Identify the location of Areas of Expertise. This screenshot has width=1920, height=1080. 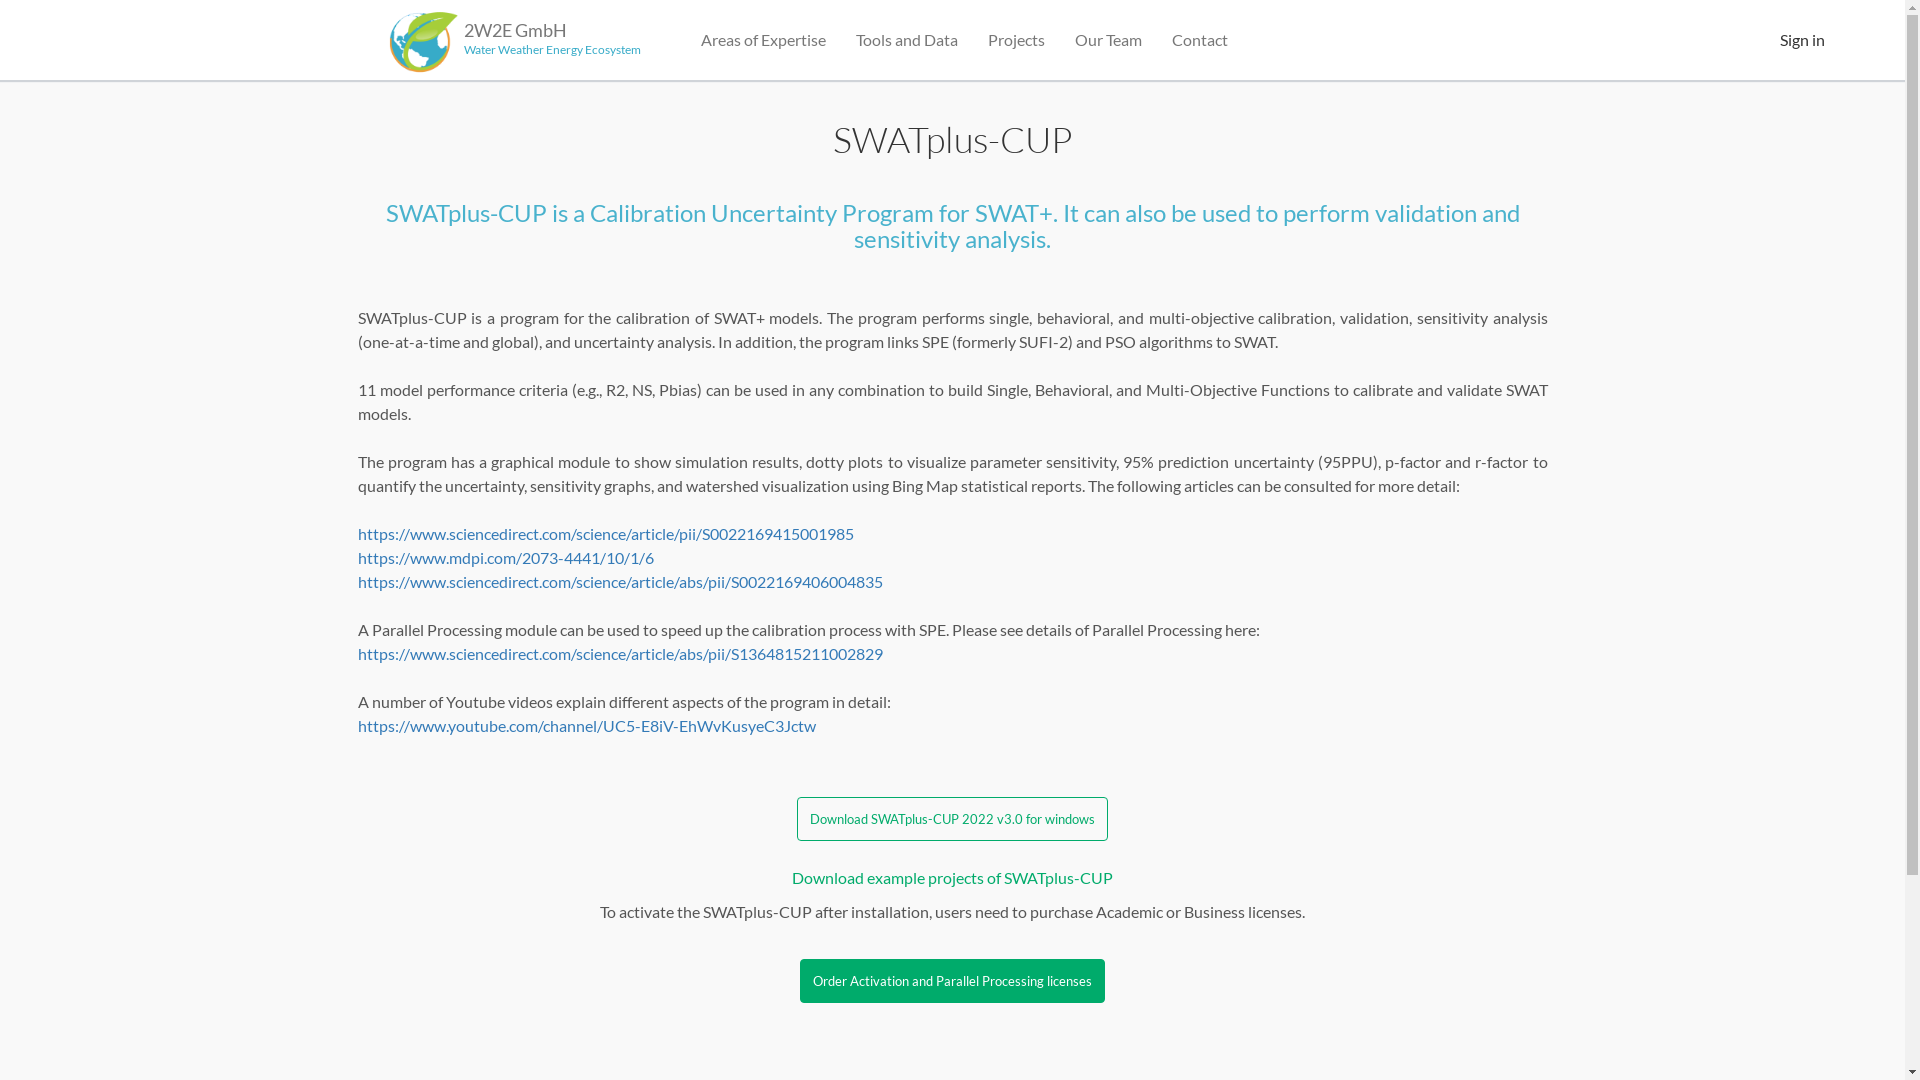
(764, 40).